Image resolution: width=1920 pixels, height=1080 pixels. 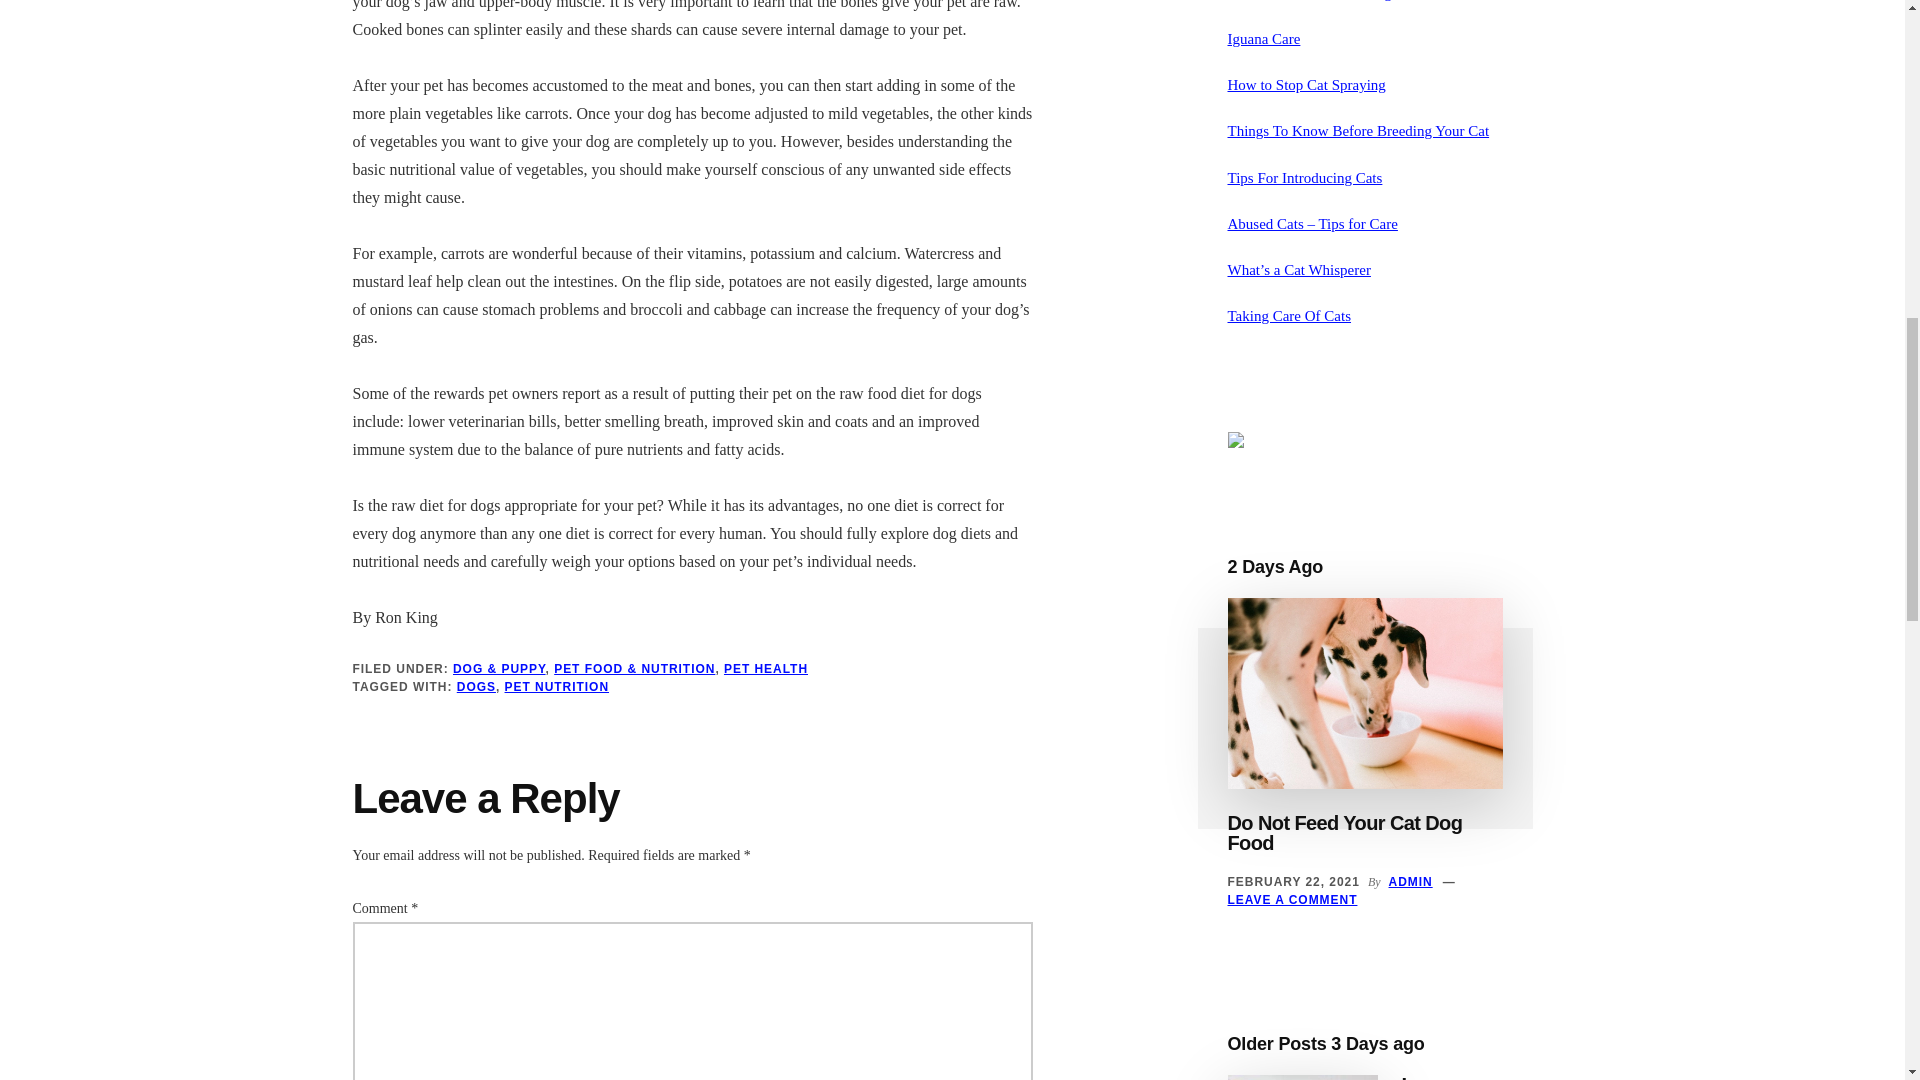 I want to click on Iguana Care, so click(x=1432, y=1076).